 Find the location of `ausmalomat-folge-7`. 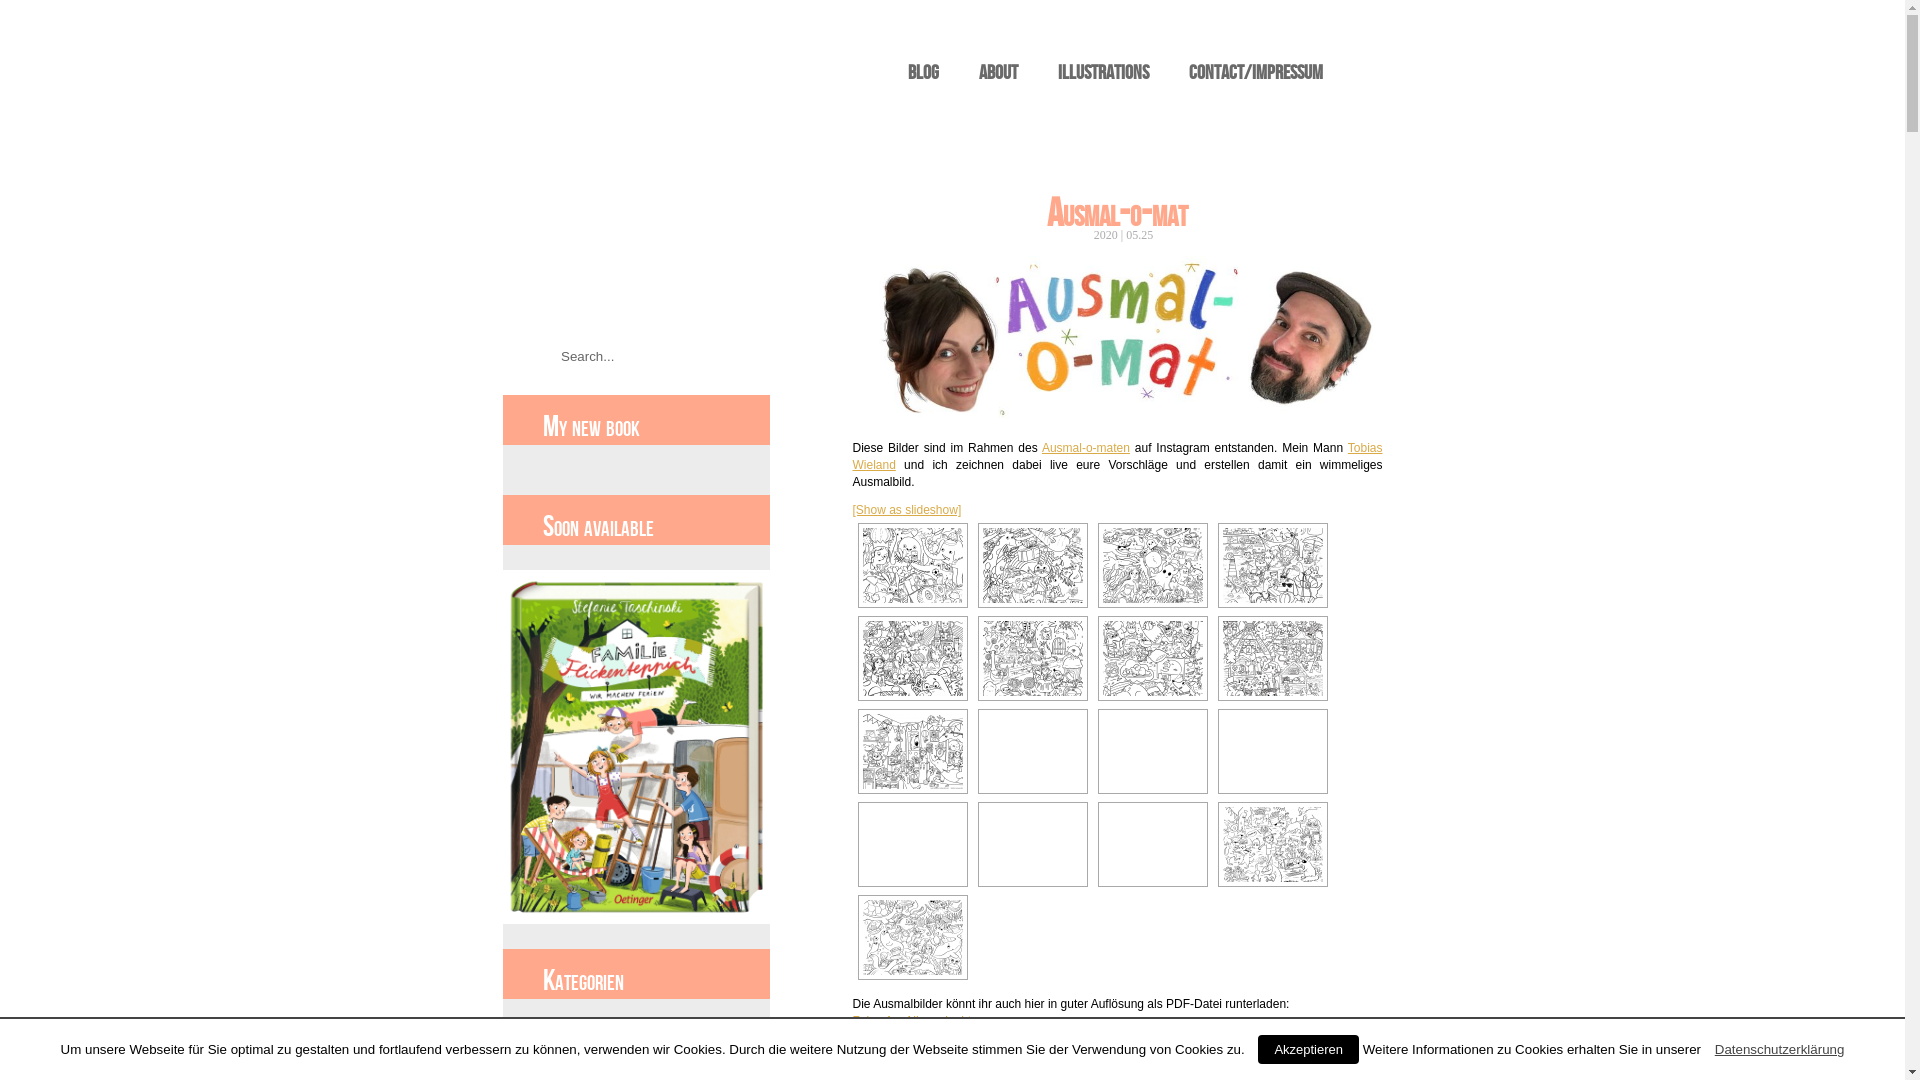

ausmalomat-folge-7 is located at coordinates (1153, 658).